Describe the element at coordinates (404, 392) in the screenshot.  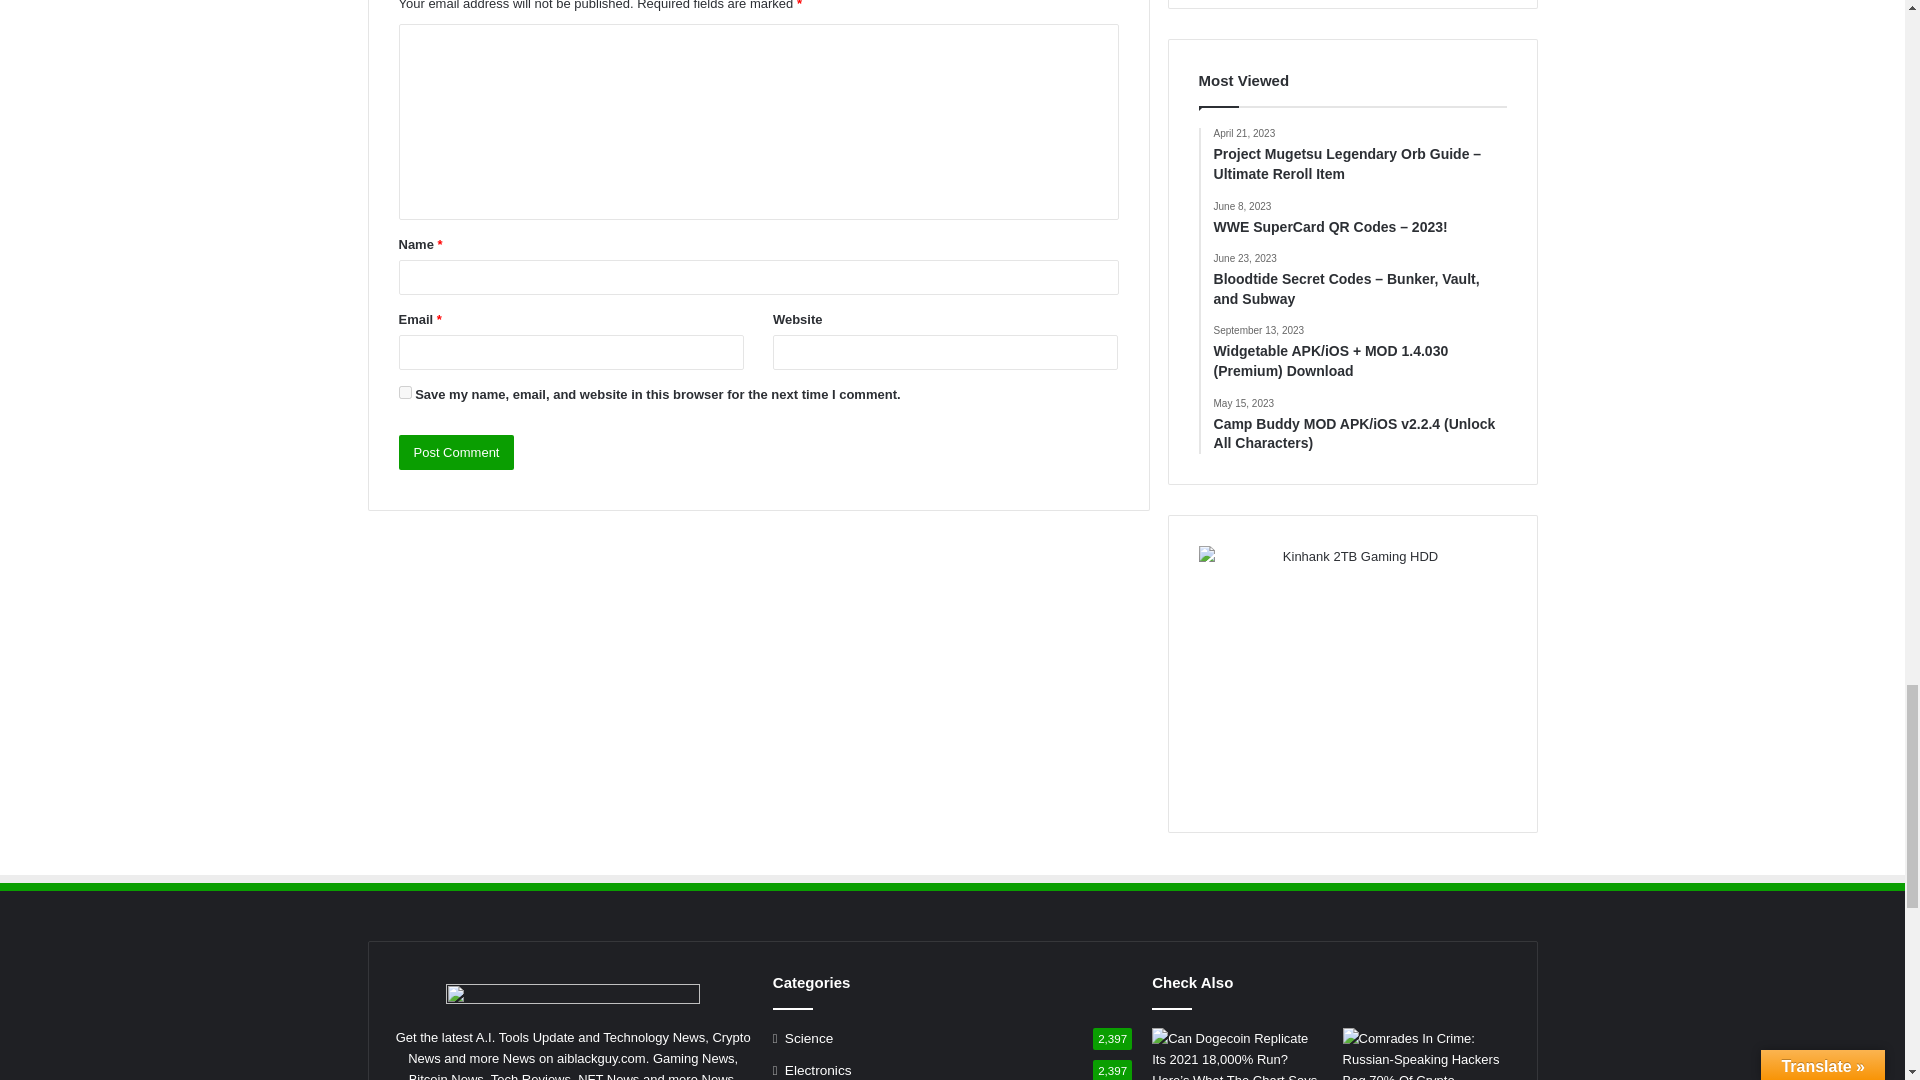
I see `yes` at that location.